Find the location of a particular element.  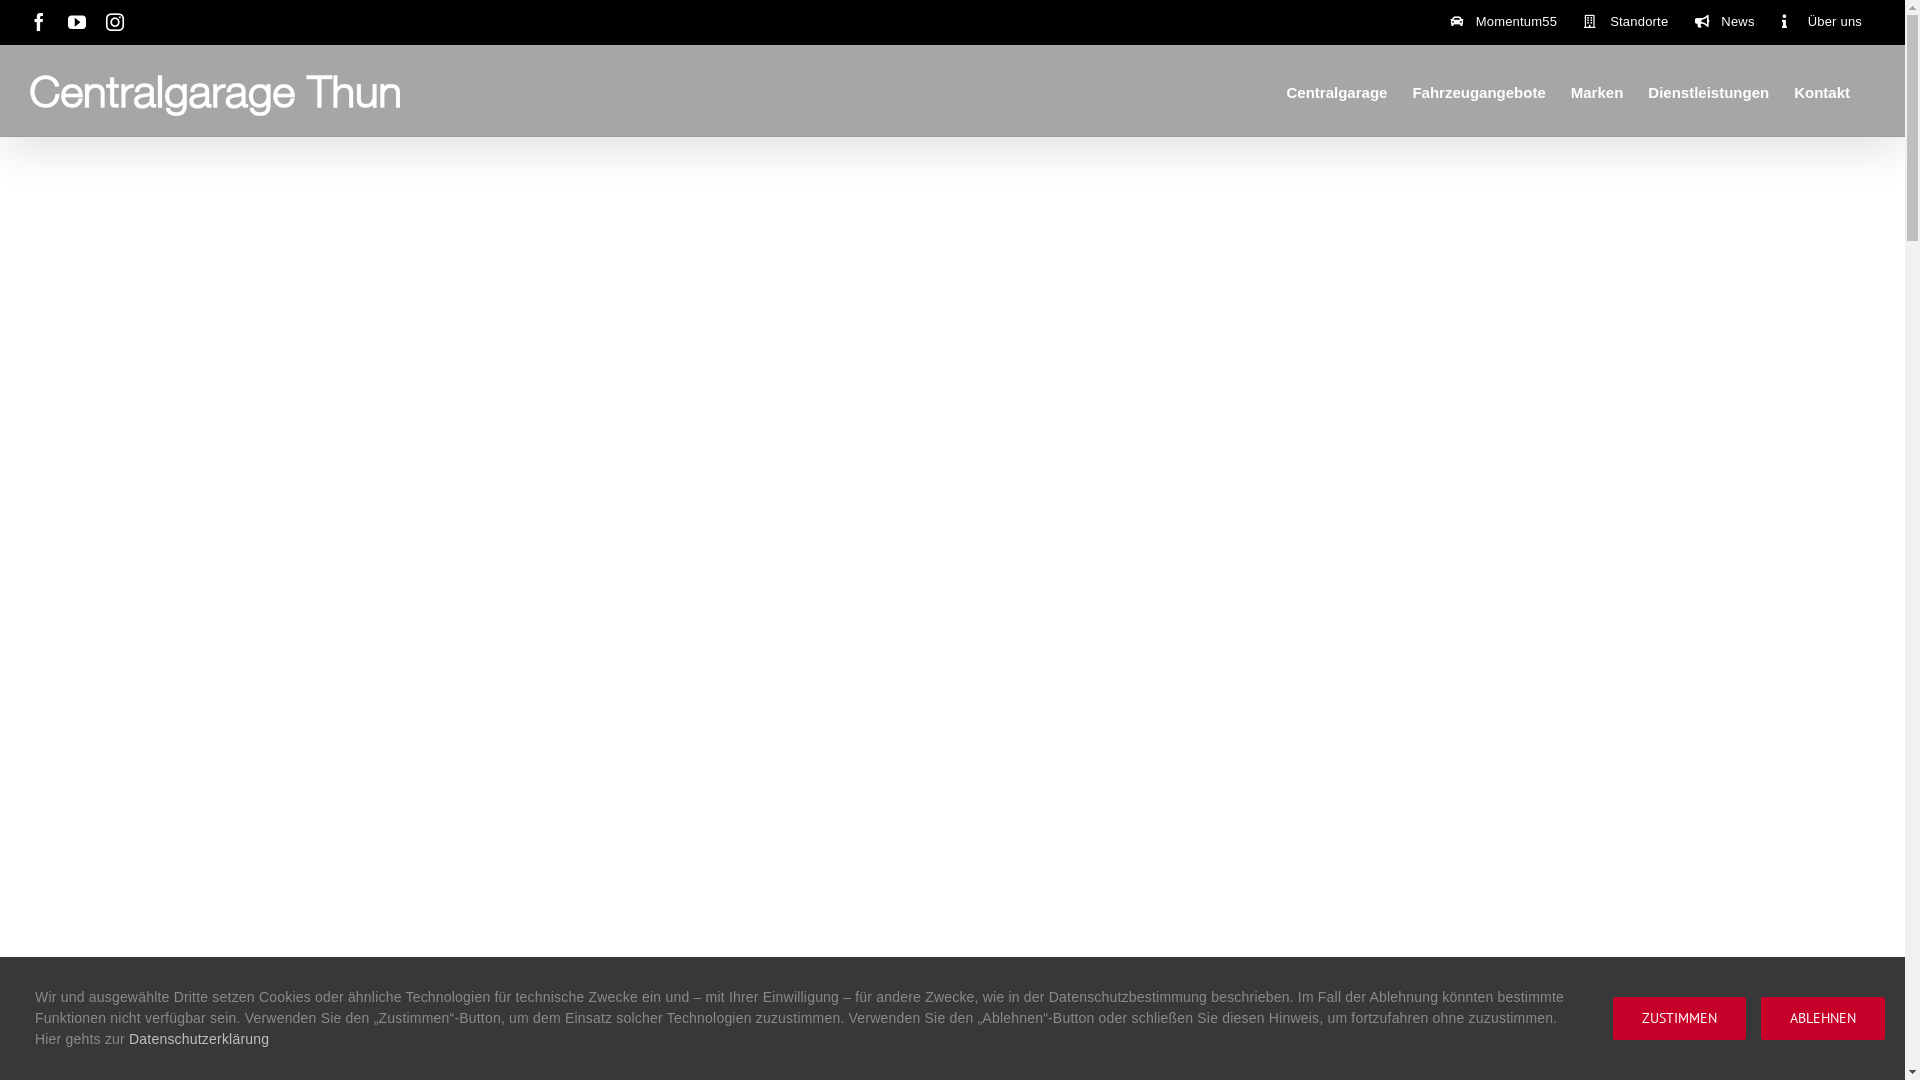

Centralgarage is located at coordinates (1338, 90).